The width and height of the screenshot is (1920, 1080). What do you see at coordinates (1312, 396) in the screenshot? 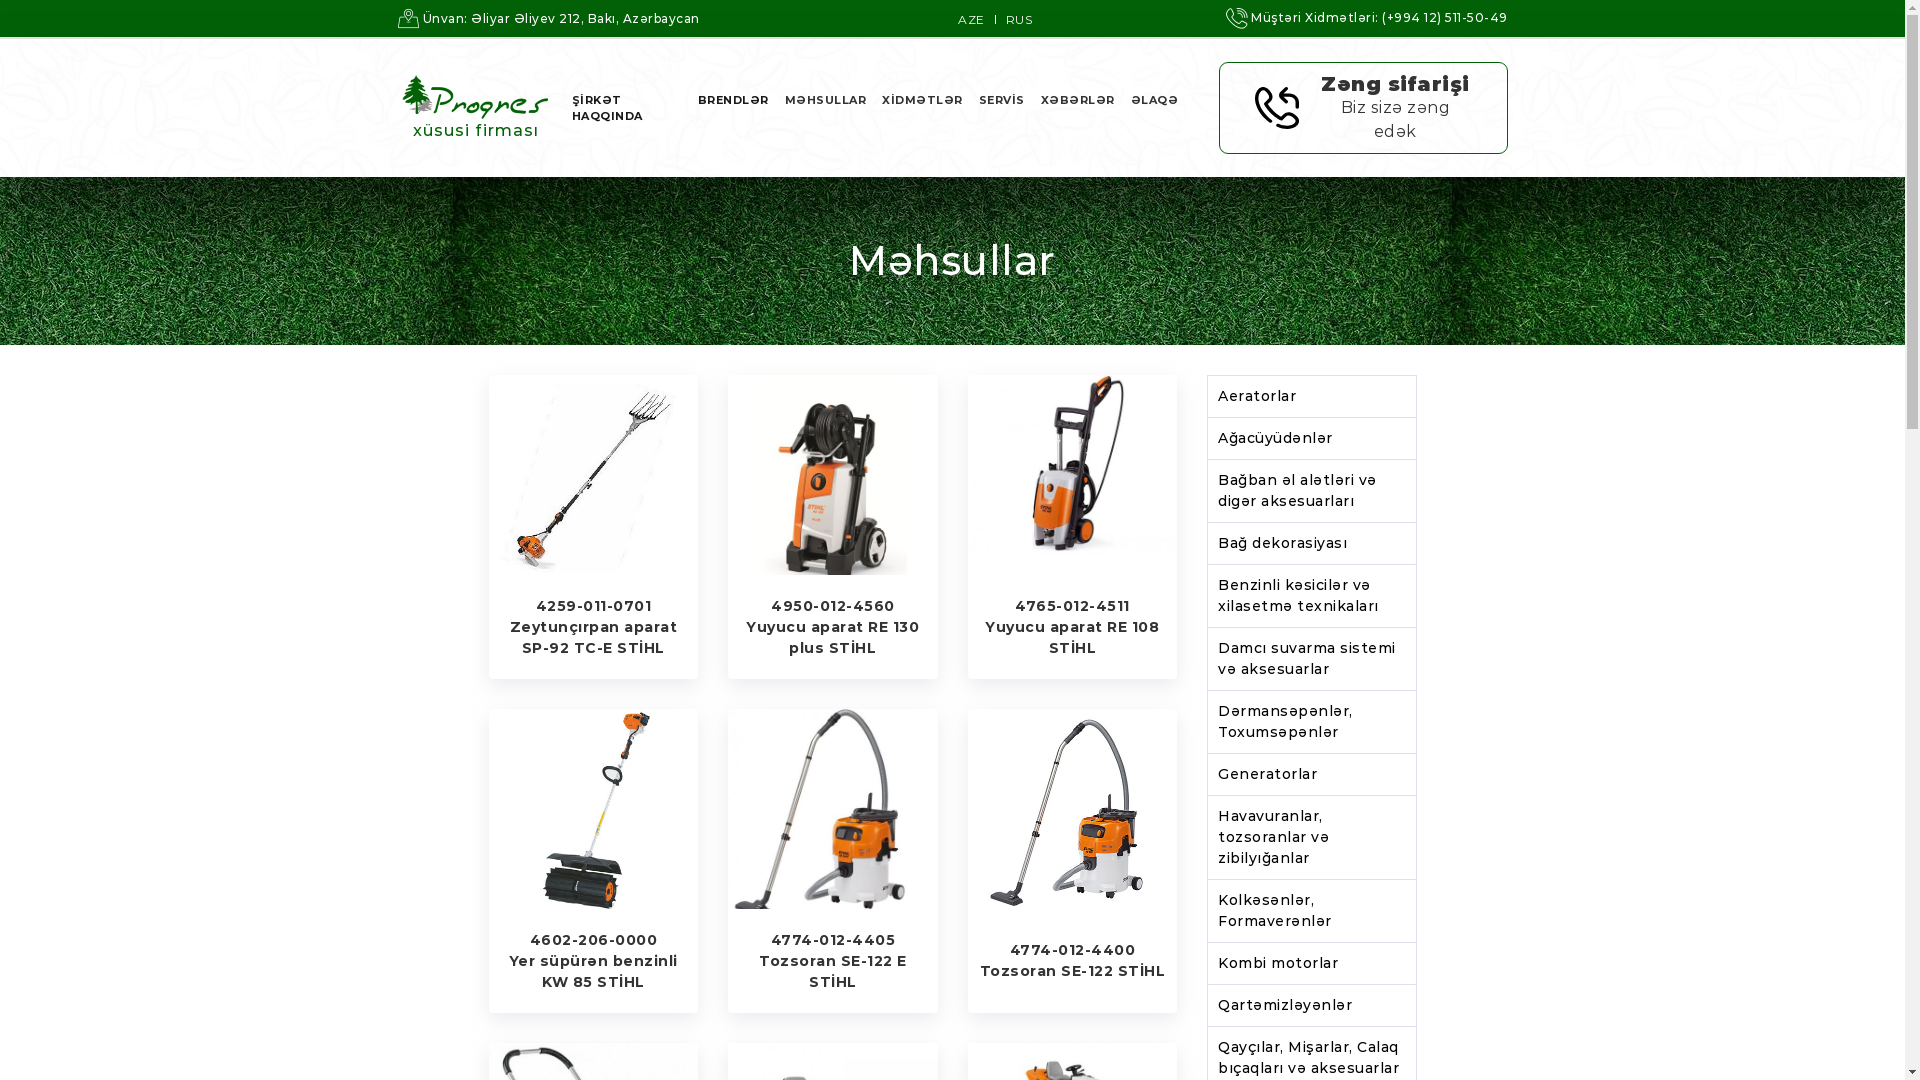
I see `Aeratorlar` at bounding box center [1312, 396].